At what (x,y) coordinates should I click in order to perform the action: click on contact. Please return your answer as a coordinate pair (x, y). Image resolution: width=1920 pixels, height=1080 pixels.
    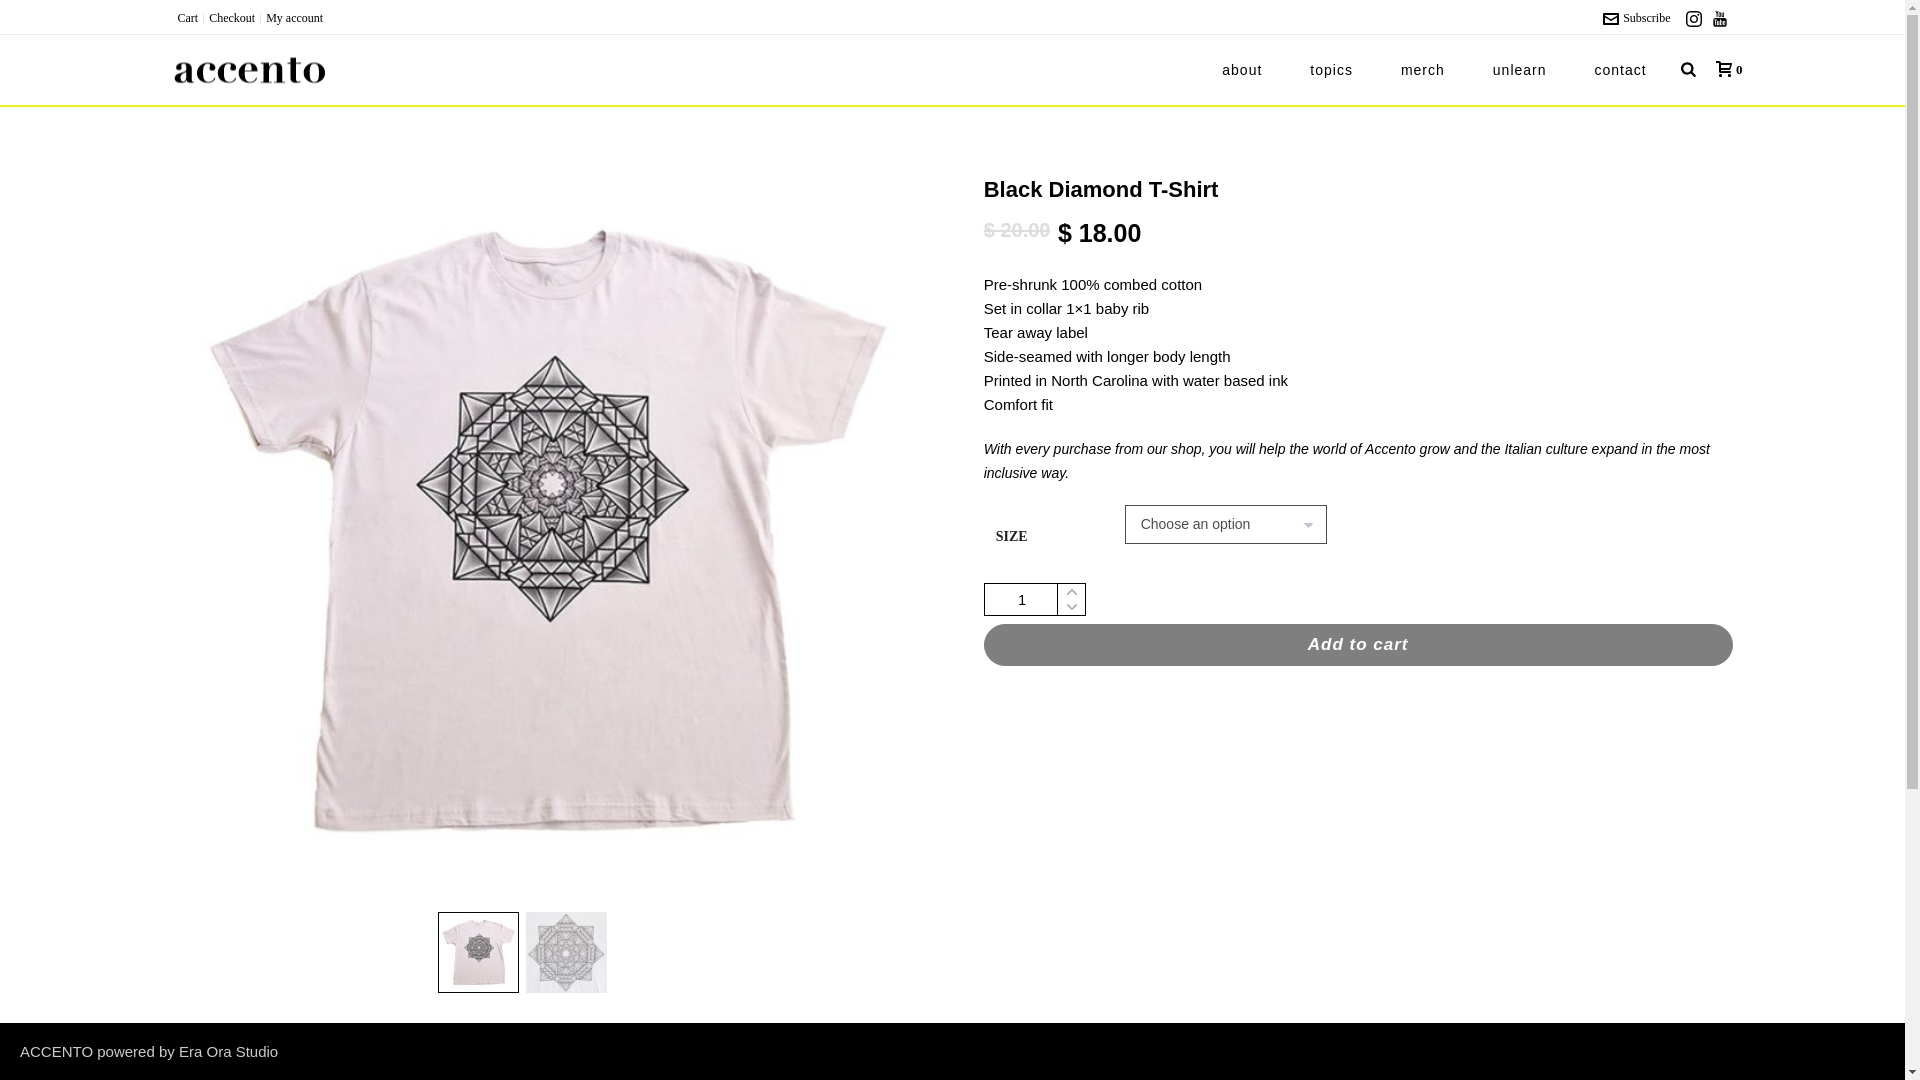
    Looking at the image, I should click on (1620, 68).